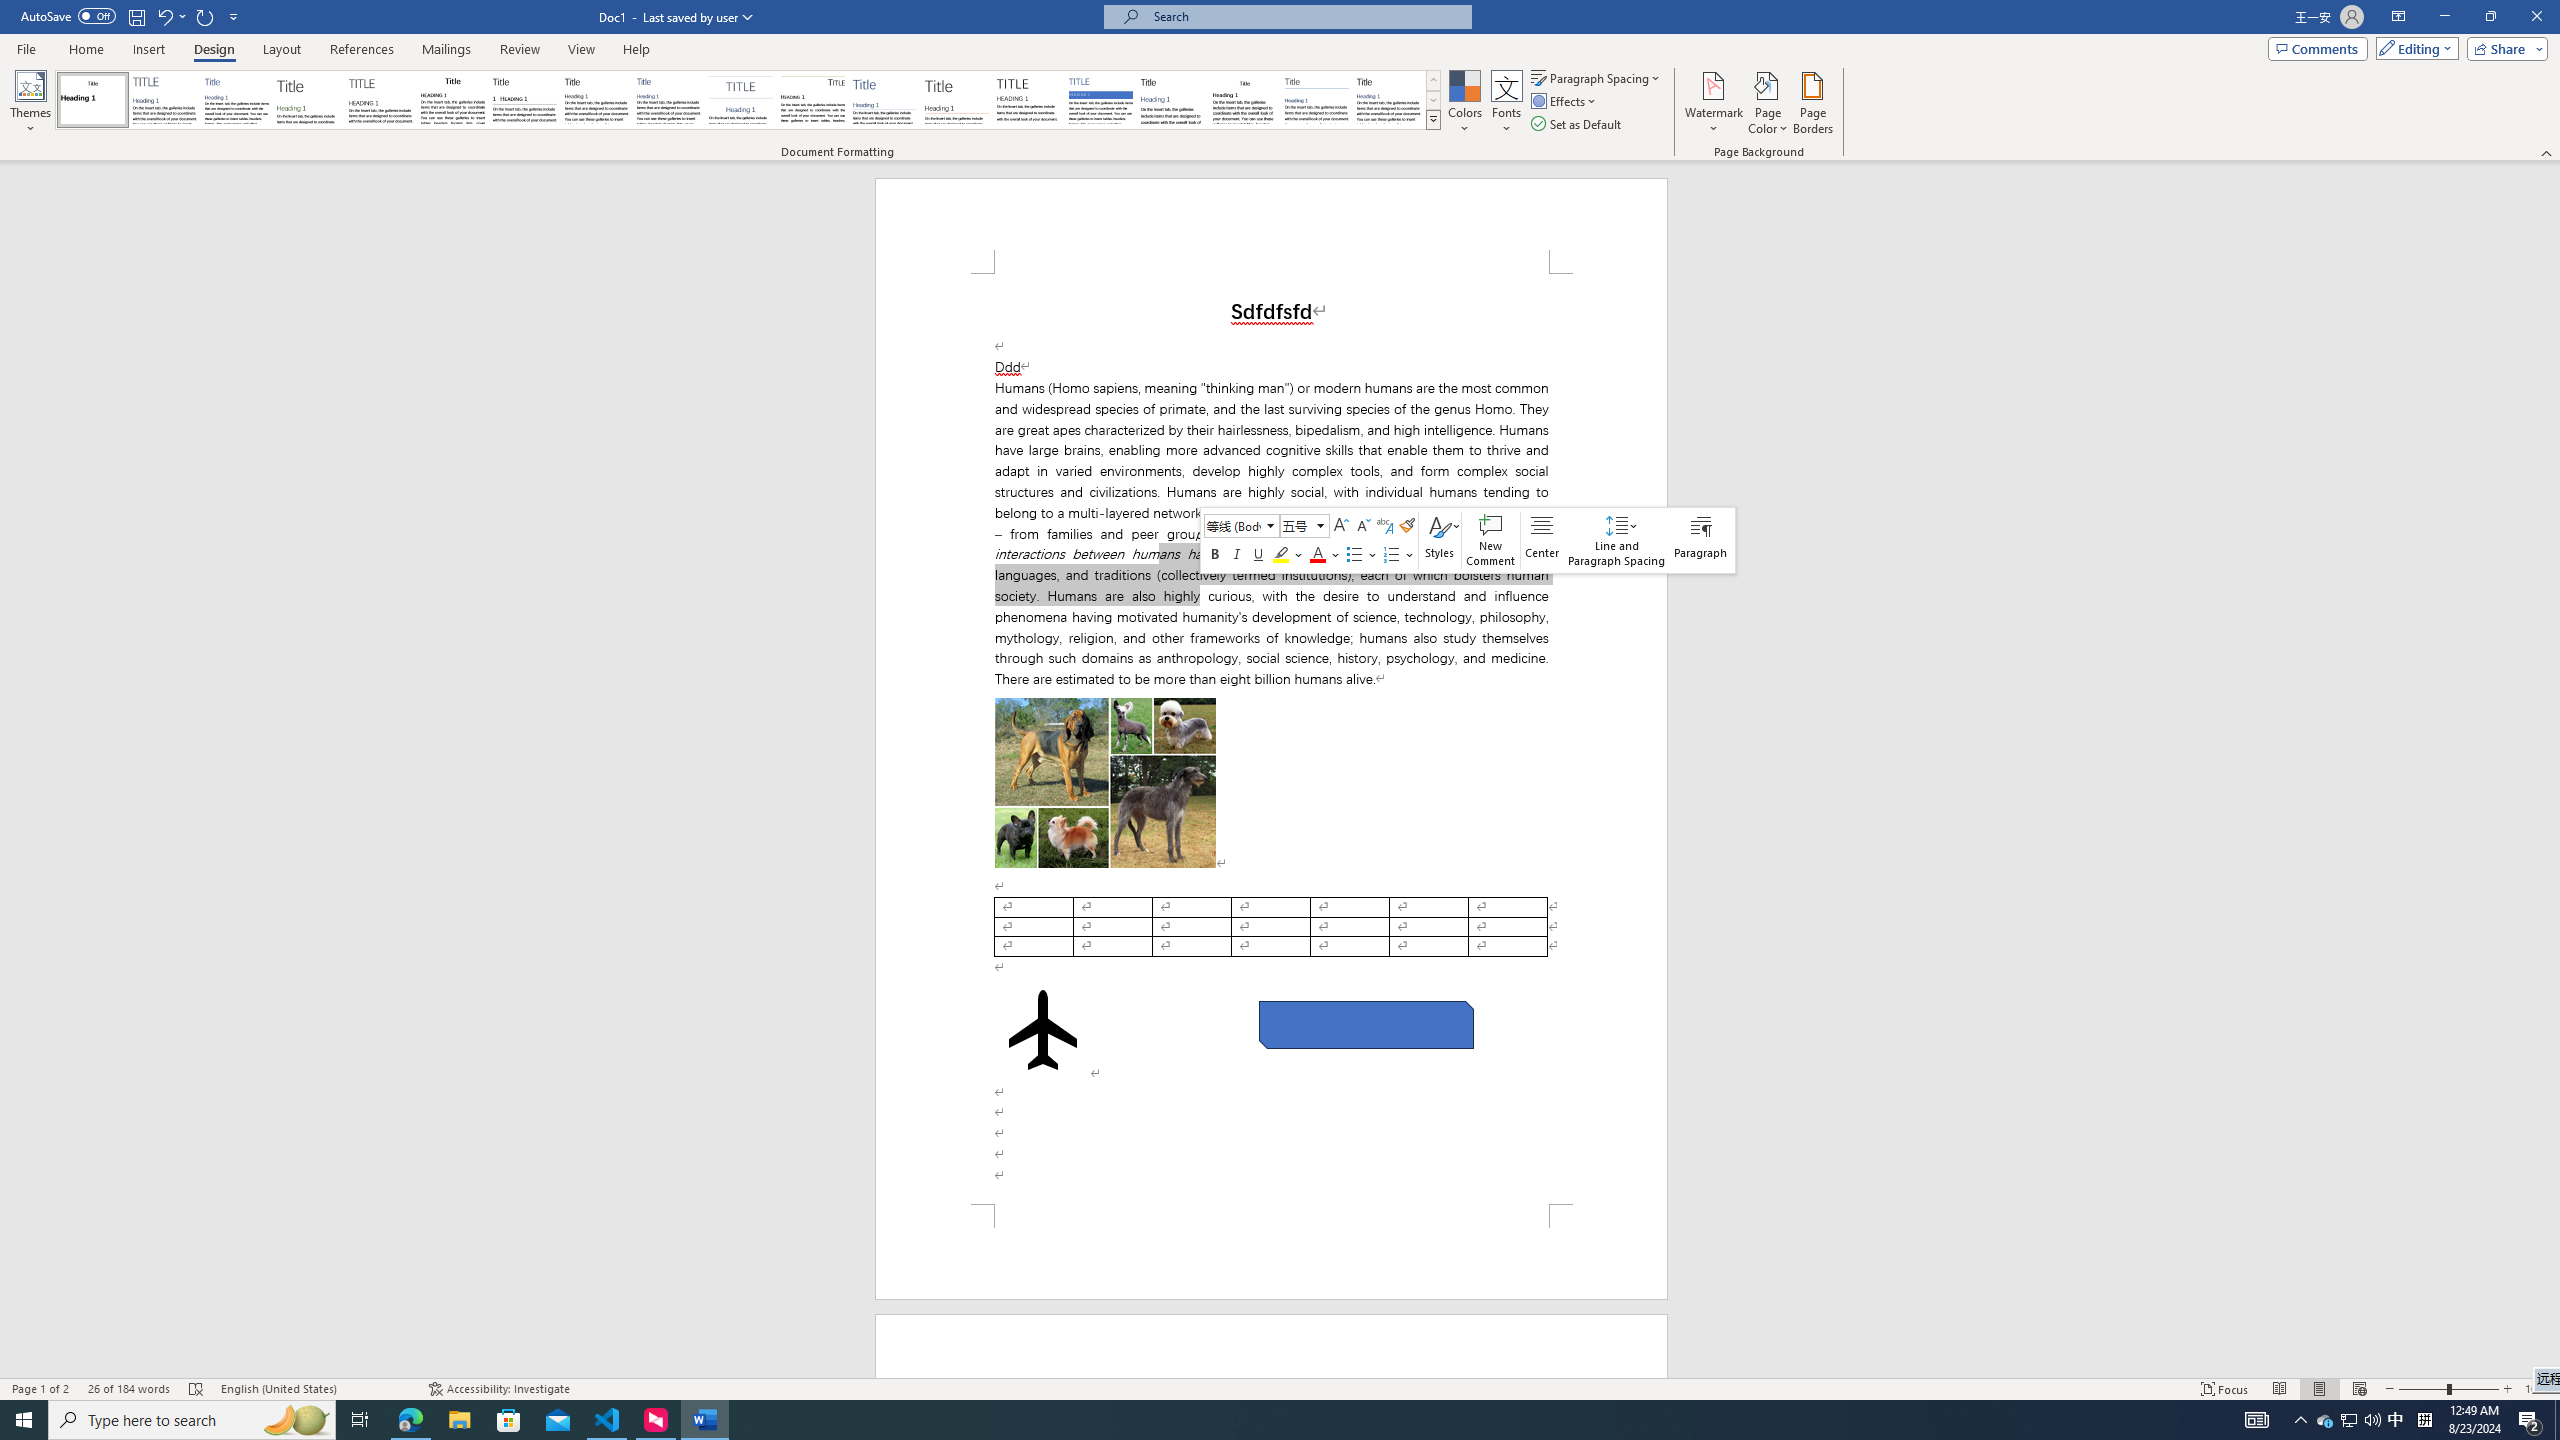  What do you see at coordinates (1433, 119) in the screenshot?
I see `Style Set` at bounding box center [1433, 119].